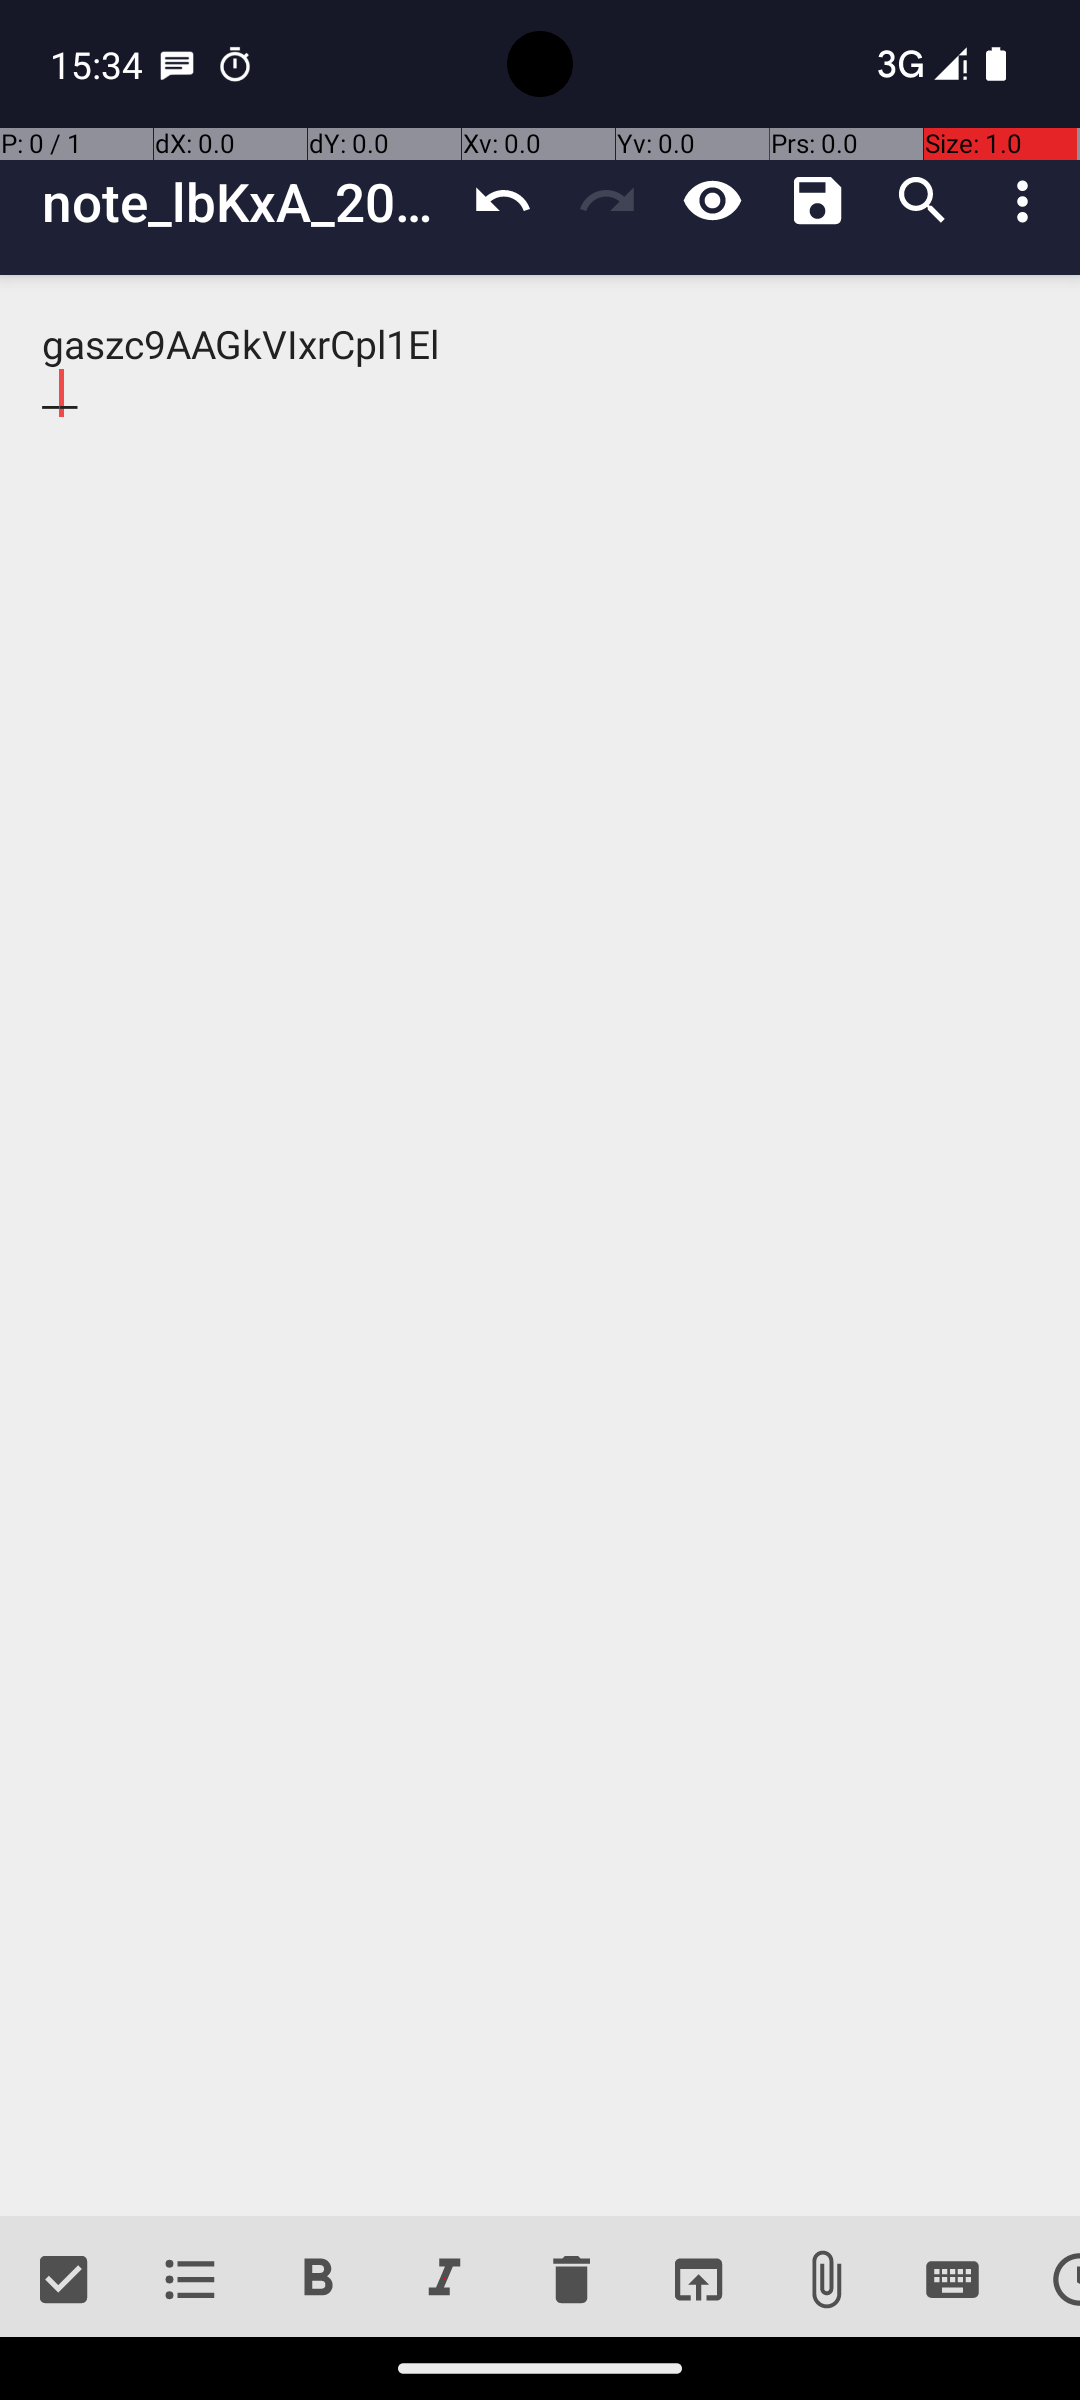 The width and height of the screenshot is (1080, 2400). I want to click on gaszc9AAGkVIxrCpl1El
__, so click(540, 1246).